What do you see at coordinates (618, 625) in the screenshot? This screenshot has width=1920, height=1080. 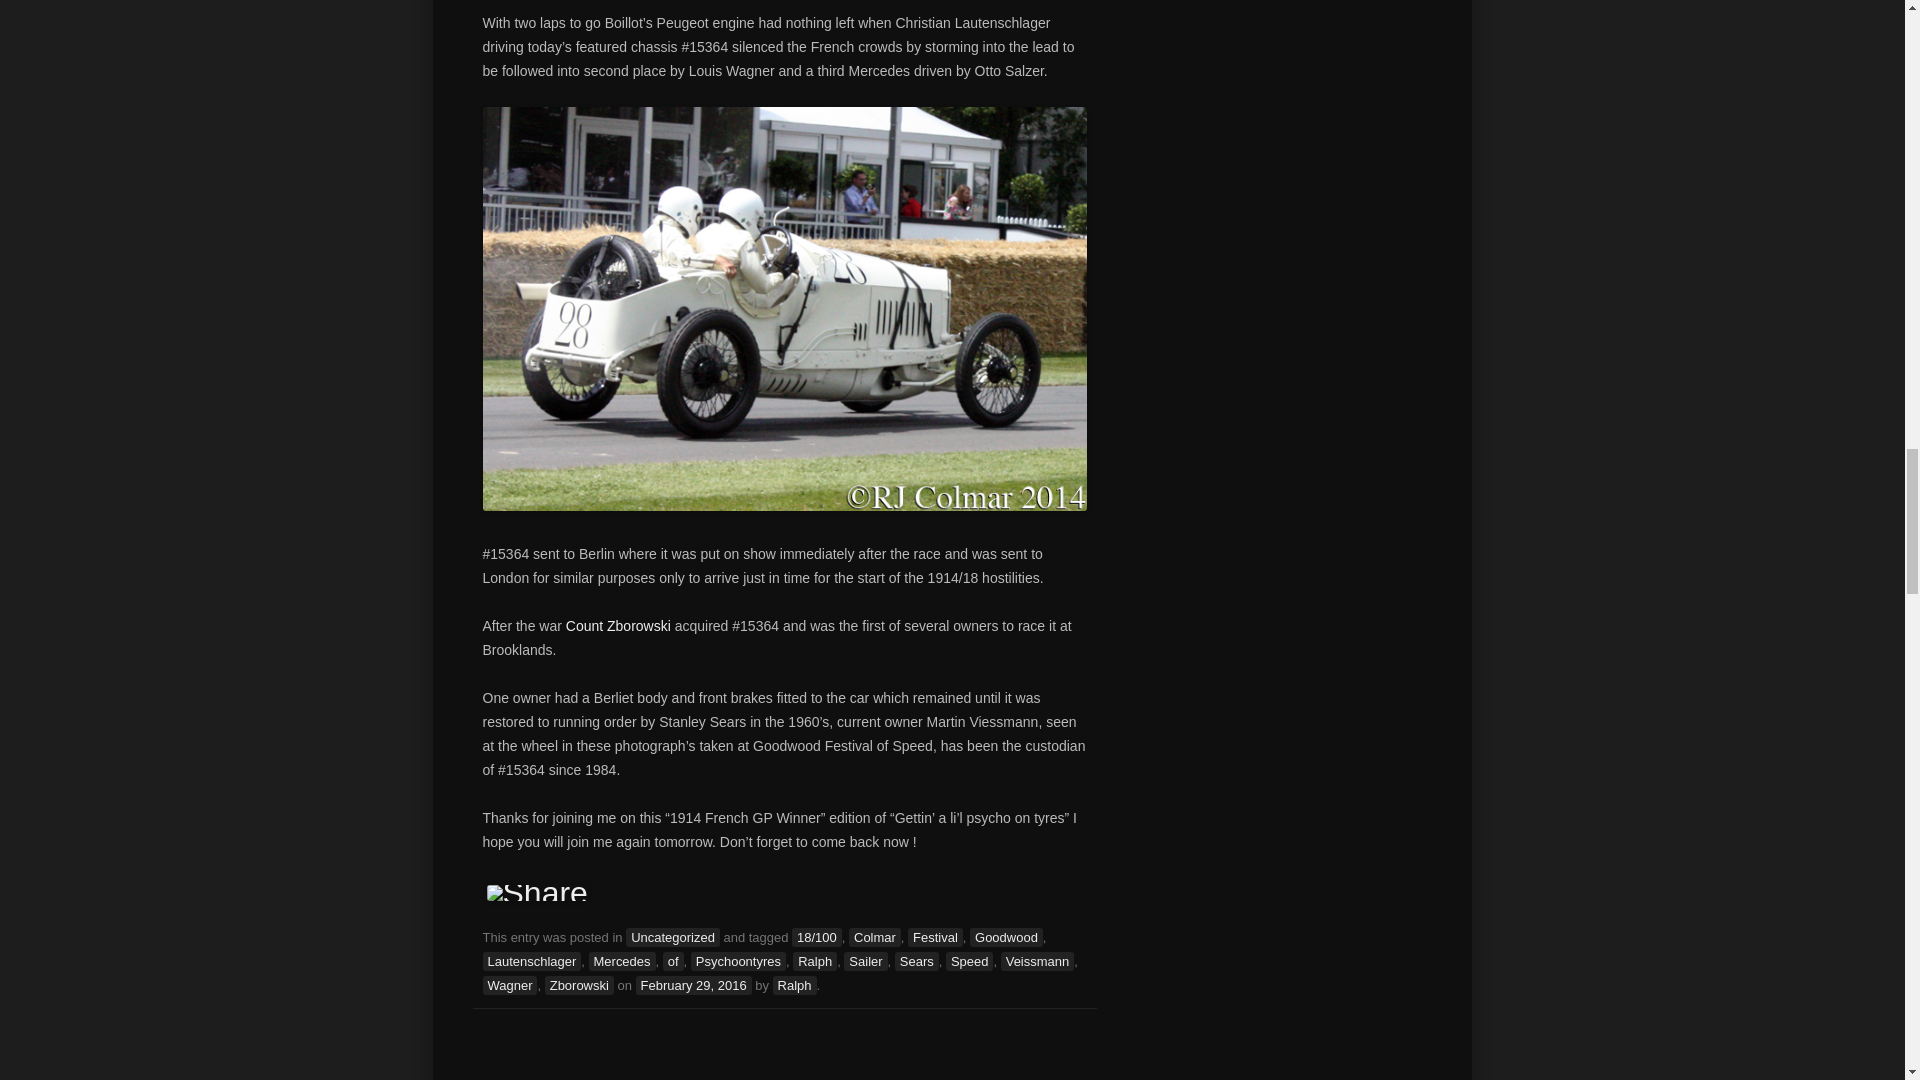 I see `Count Zborowski` at bounding box center [618, 625].